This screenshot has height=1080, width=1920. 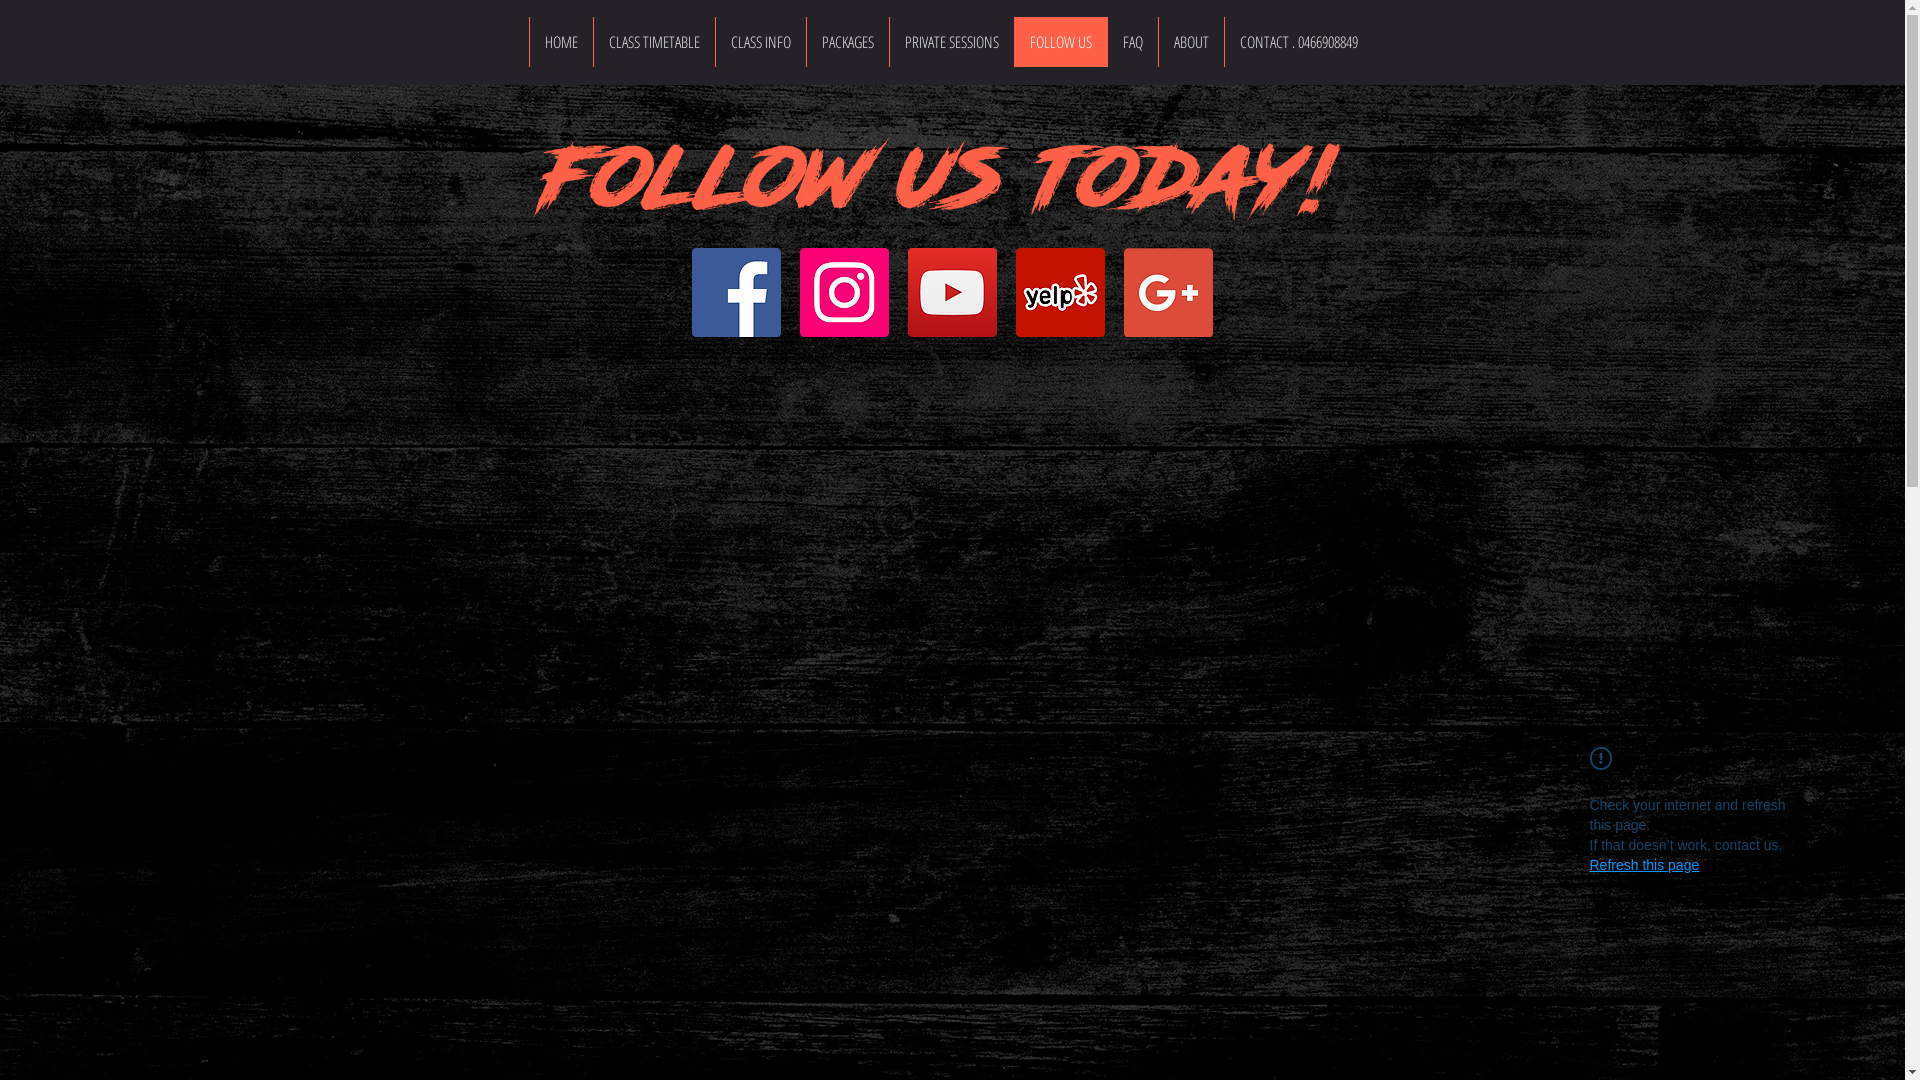 What do you see at coordinates (653, 42) in the screenshot?
I see `CLASS TIMETABLE` at bounding box center [653, 42].